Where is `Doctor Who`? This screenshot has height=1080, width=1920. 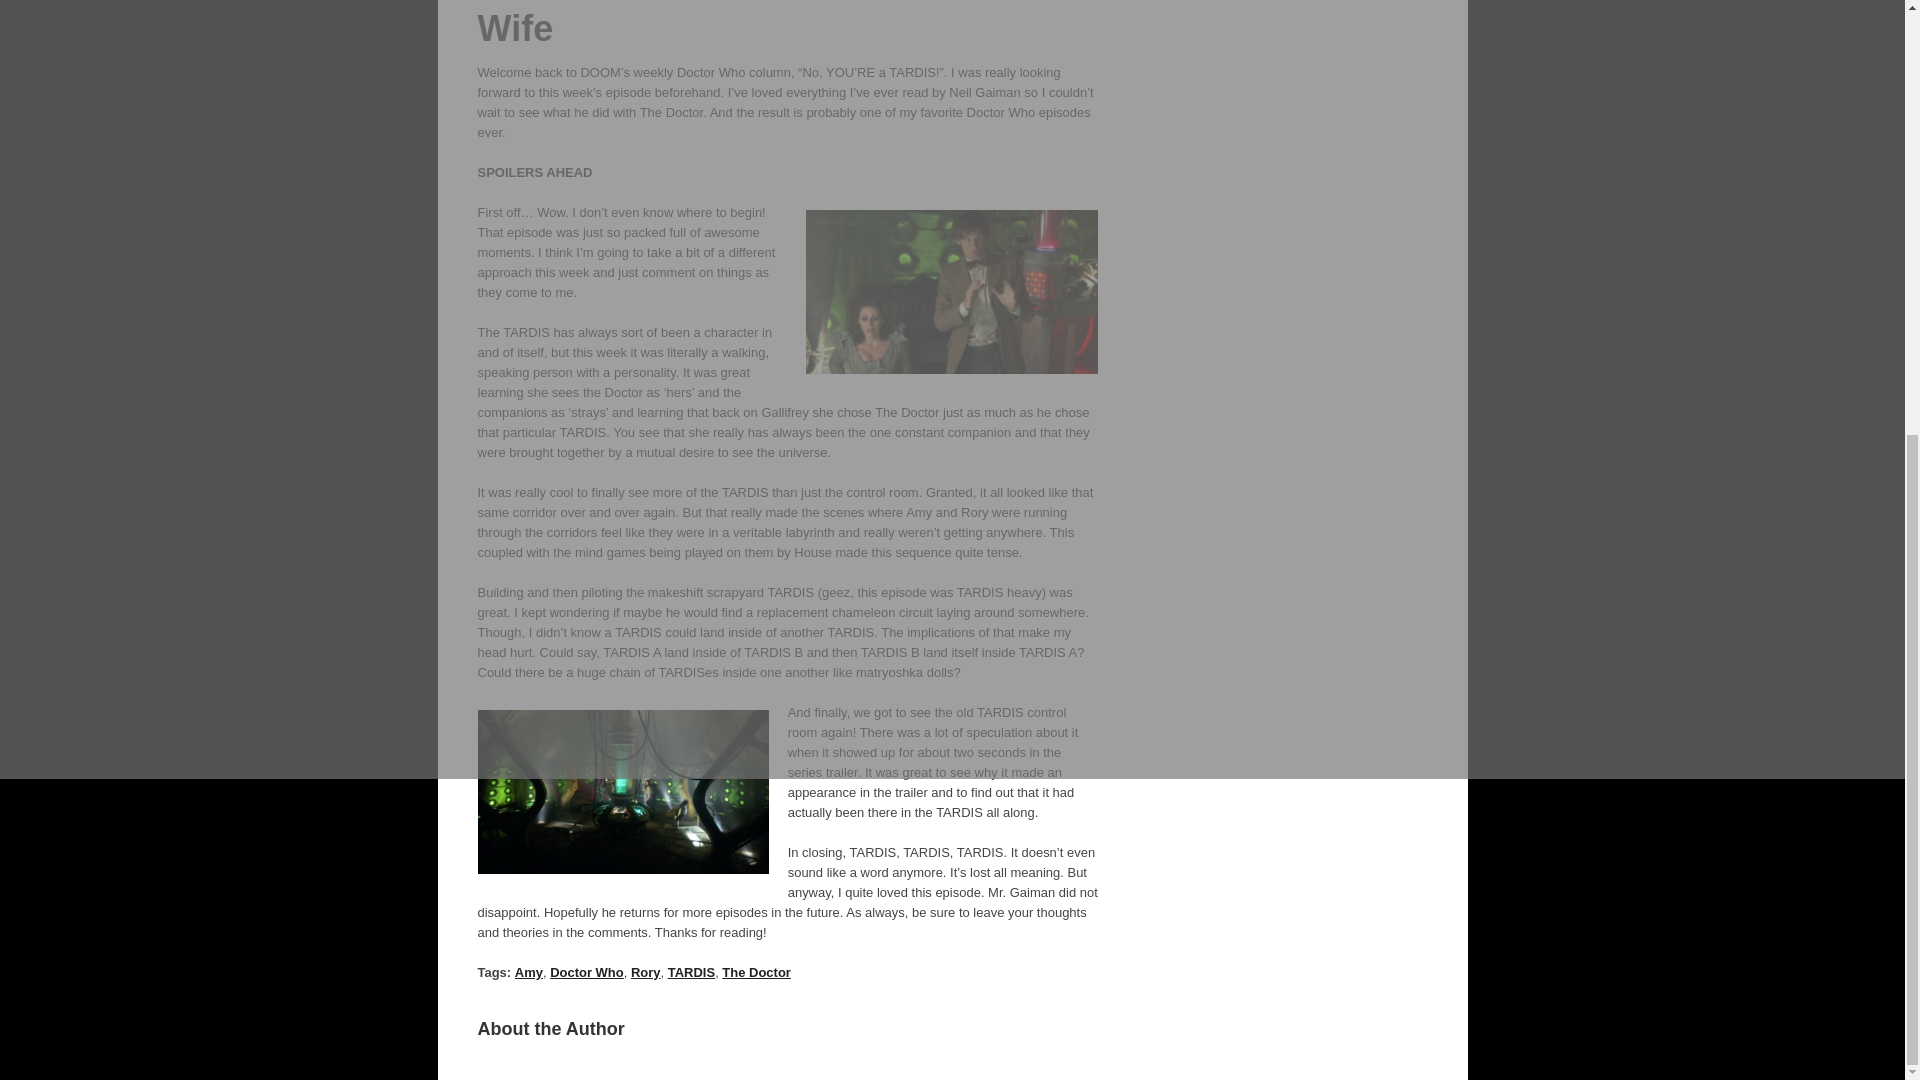 Doctor Who is located at coordinates (586, 972).